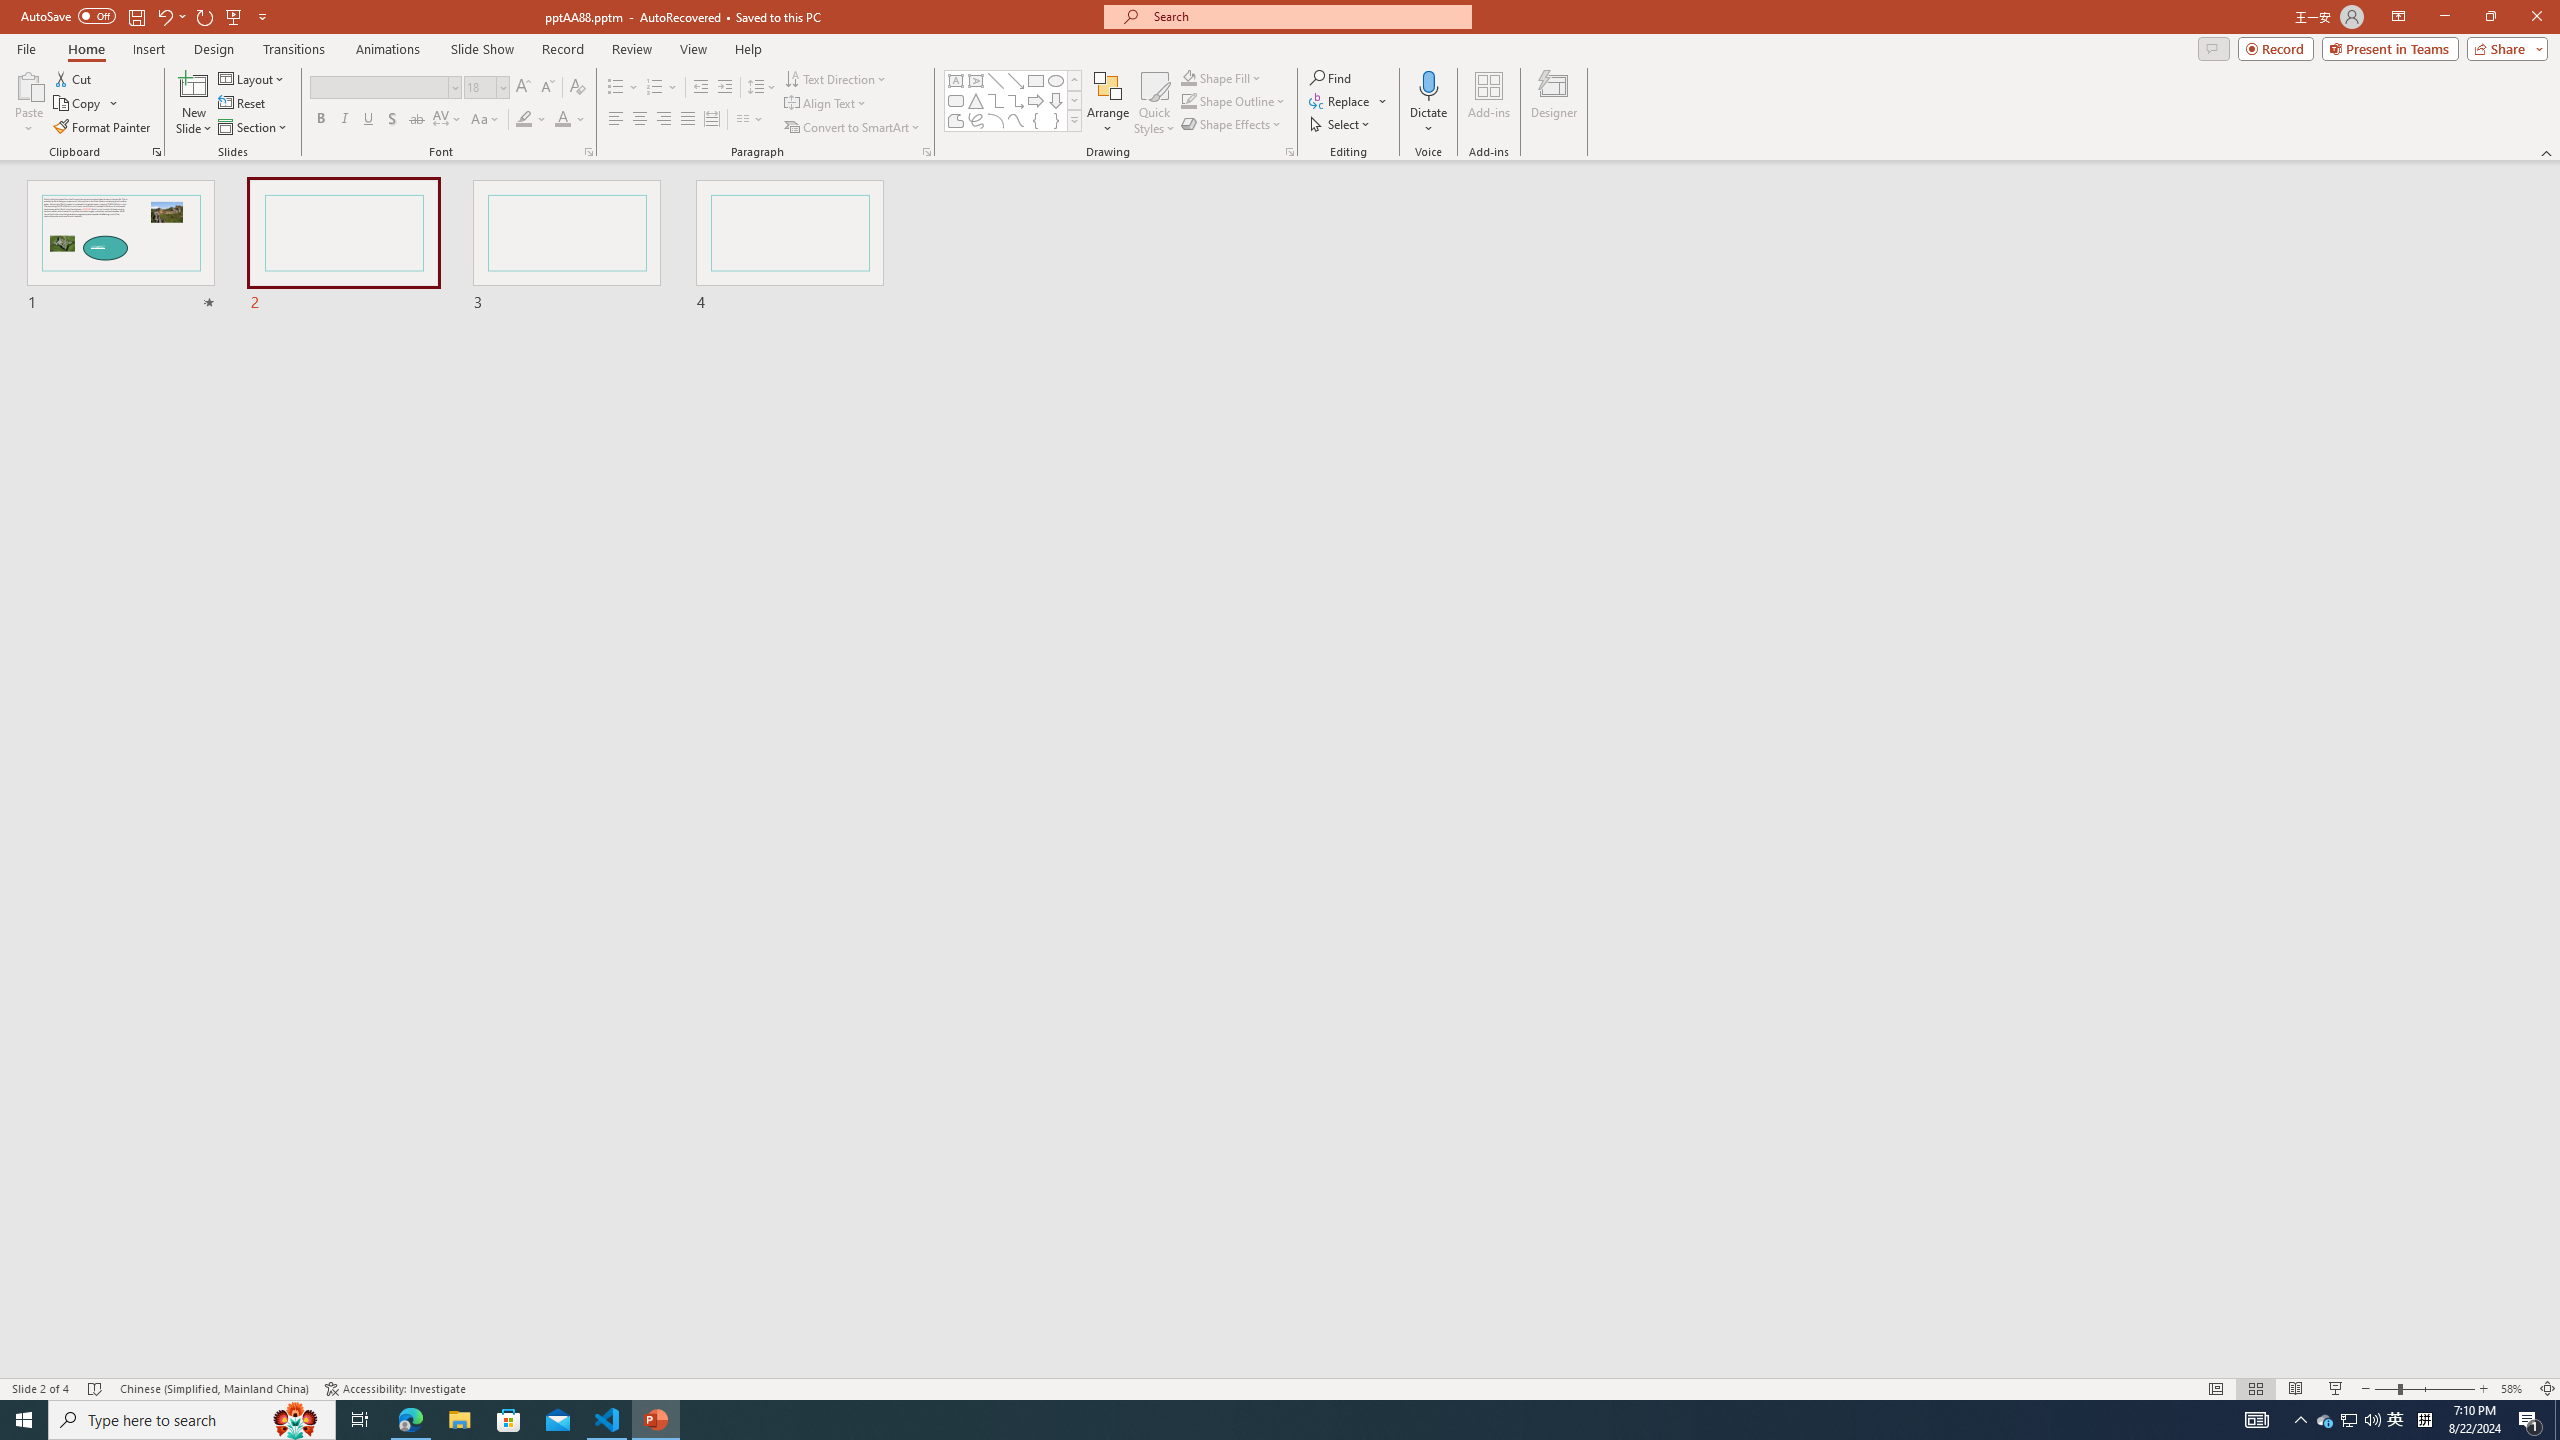  I want to click on Shape Outline, so click(1234, 100).